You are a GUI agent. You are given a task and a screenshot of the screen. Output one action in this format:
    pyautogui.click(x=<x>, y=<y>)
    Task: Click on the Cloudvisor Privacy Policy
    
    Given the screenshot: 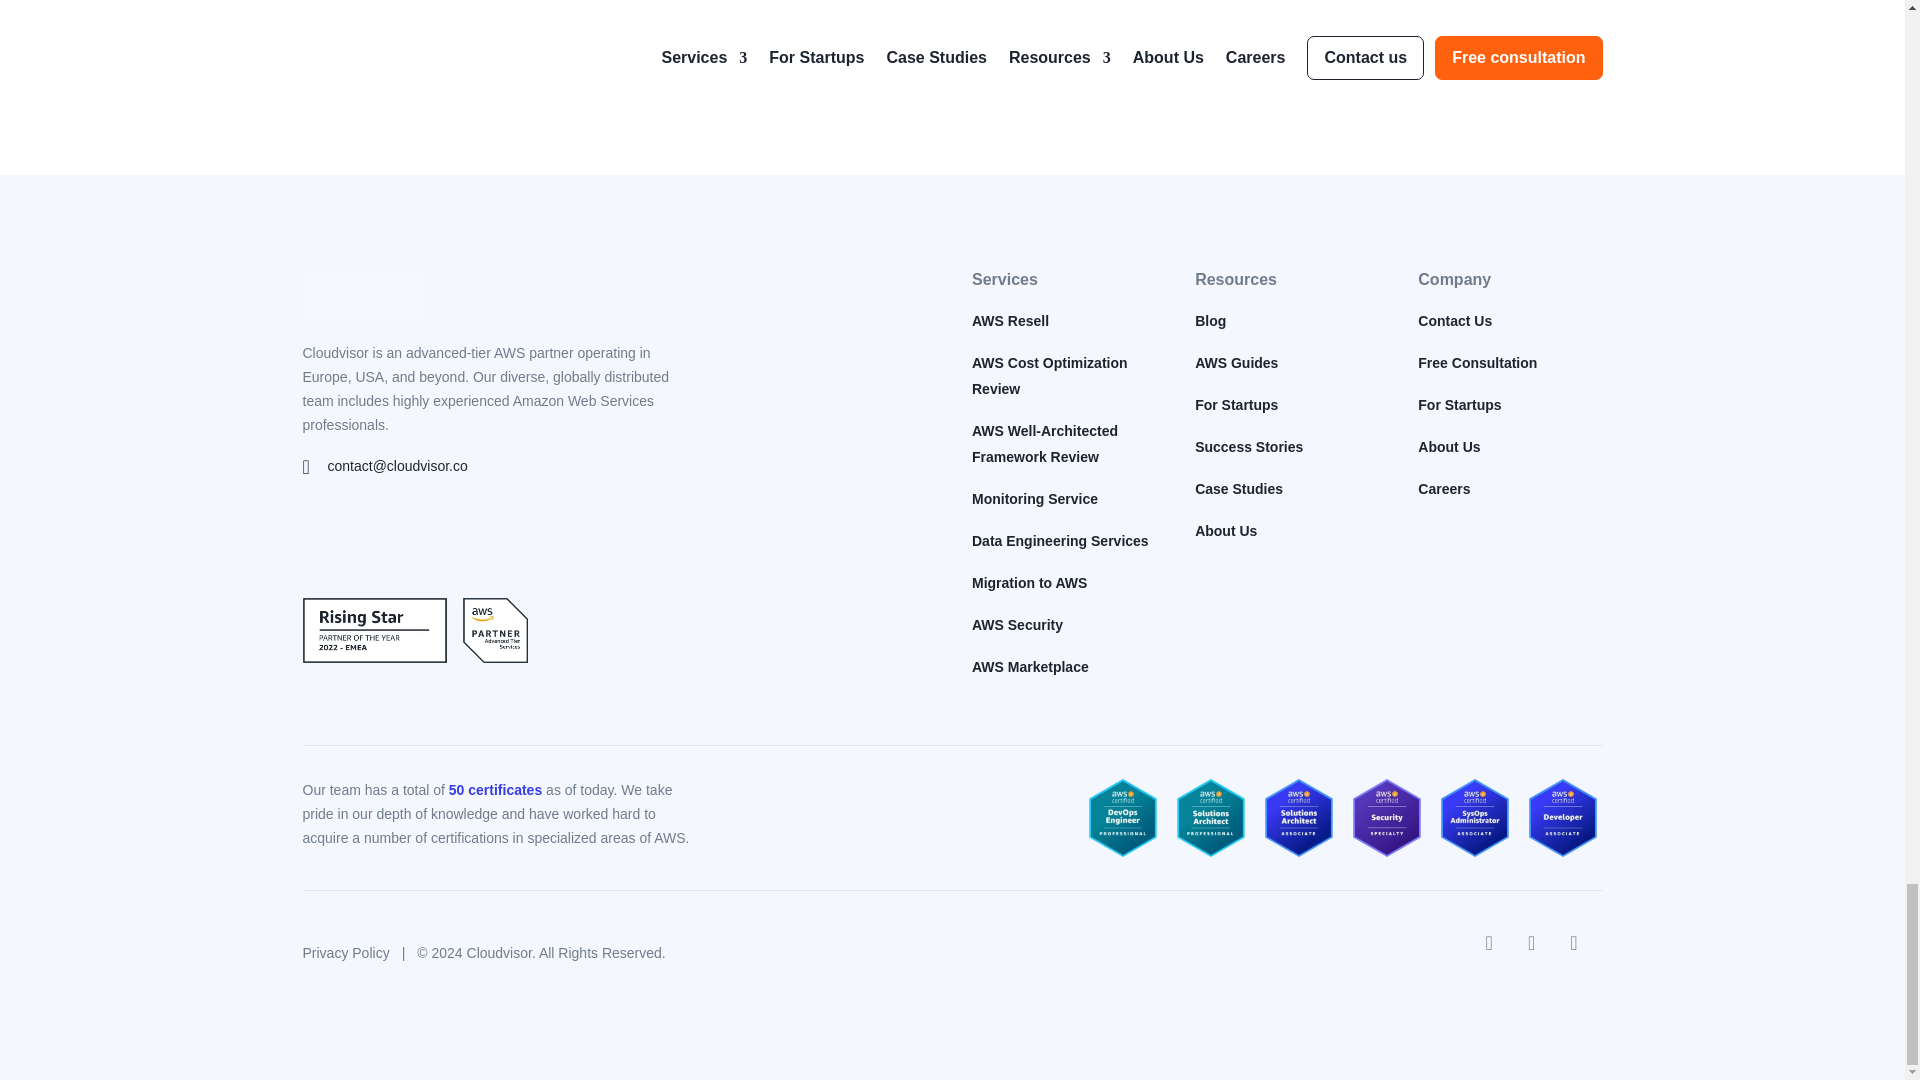 What is the action you would take?
    pyautogui.click(x=1473, y=56)
    